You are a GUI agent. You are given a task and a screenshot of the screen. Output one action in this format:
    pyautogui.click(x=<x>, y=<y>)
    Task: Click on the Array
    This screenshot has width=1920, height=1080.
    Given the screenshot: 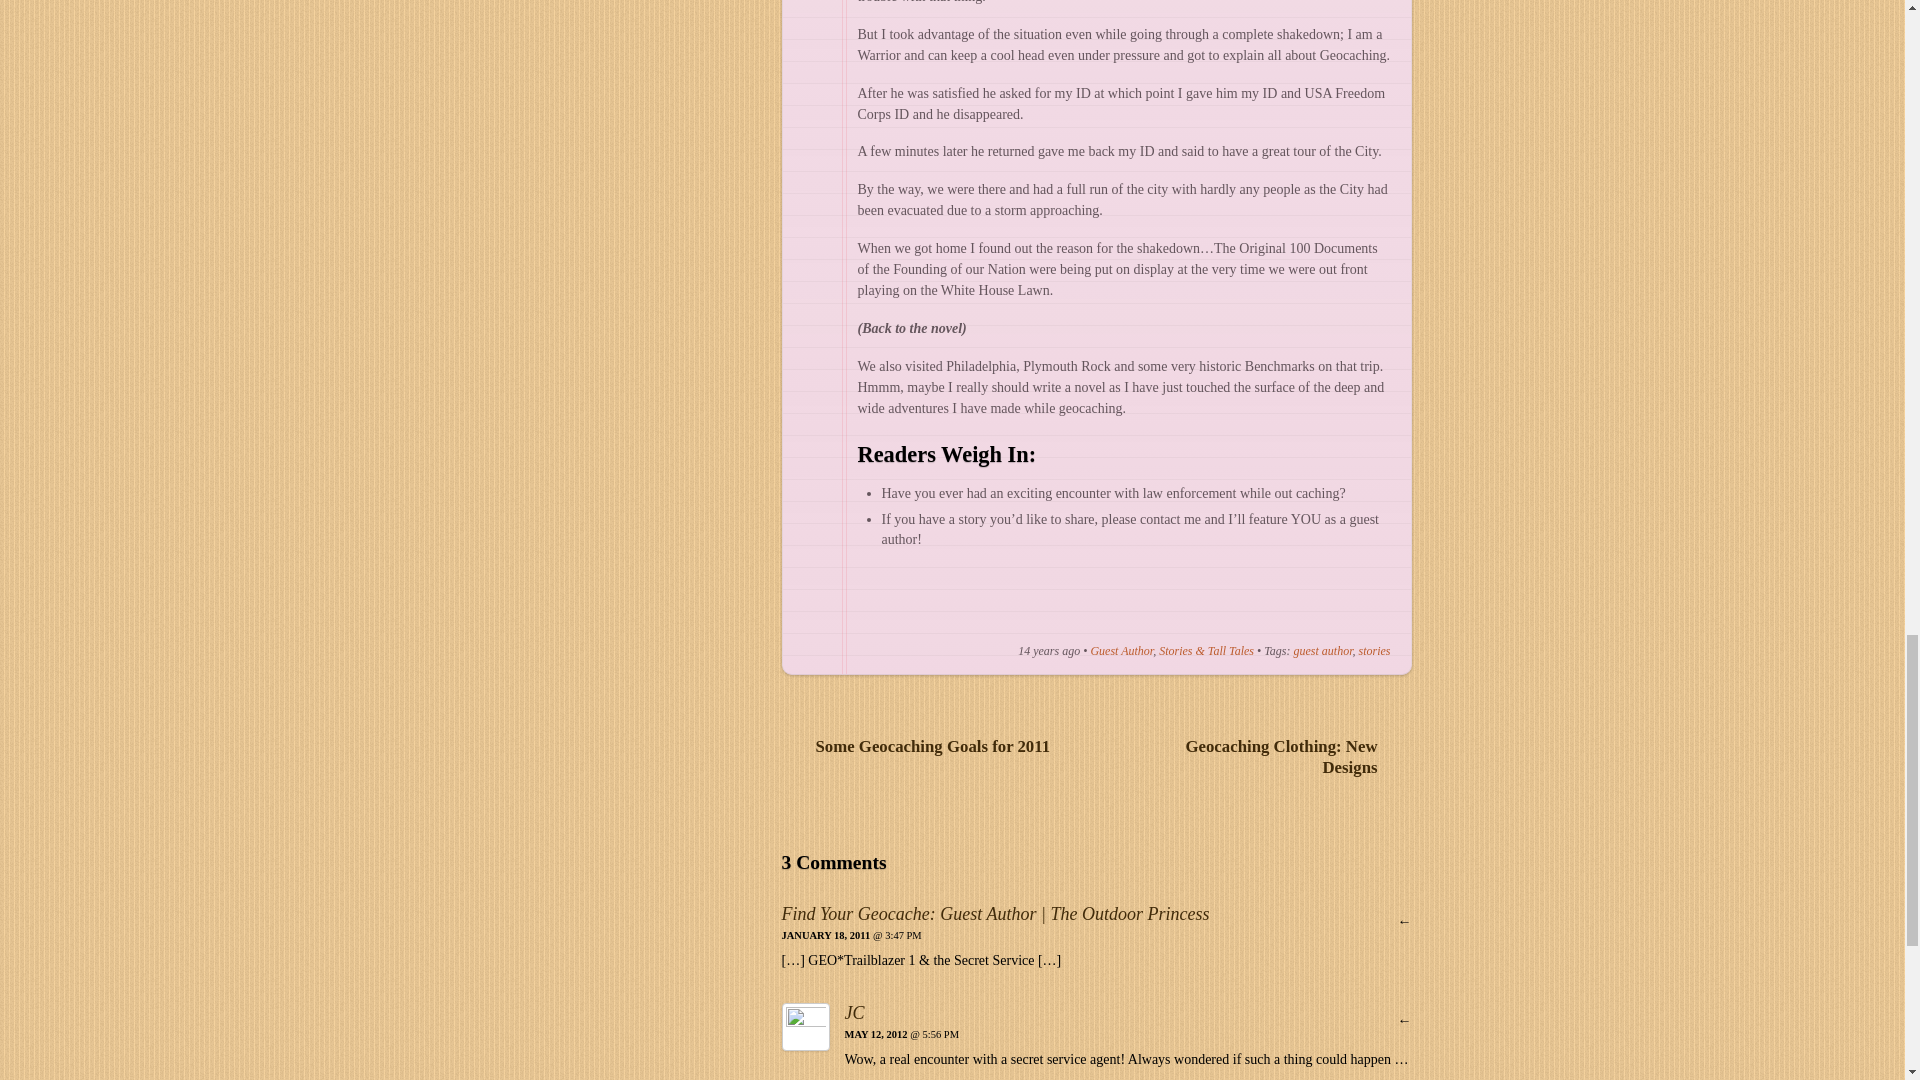 What is the action you would take?
    pyautogui.click(x=1198, y=610)
    